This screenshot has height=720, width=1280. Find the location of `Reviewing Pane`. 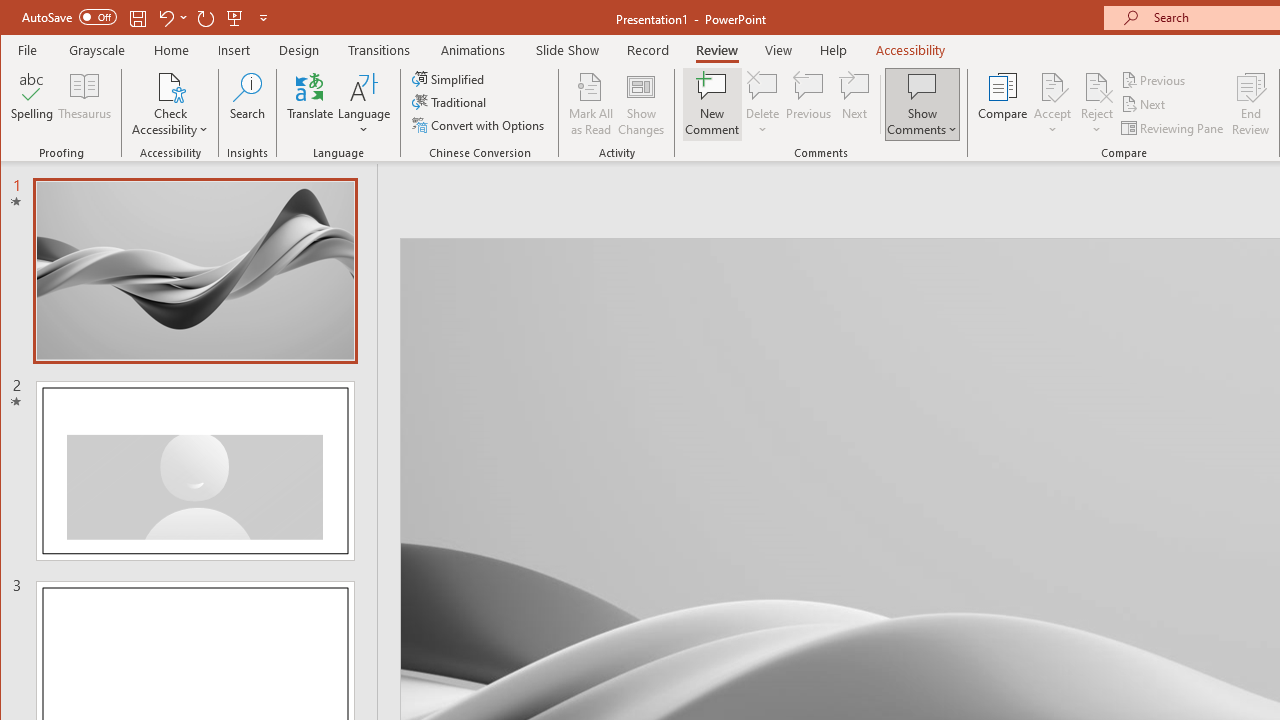

Reviewing Pane is located at coordinates (1174, 128).